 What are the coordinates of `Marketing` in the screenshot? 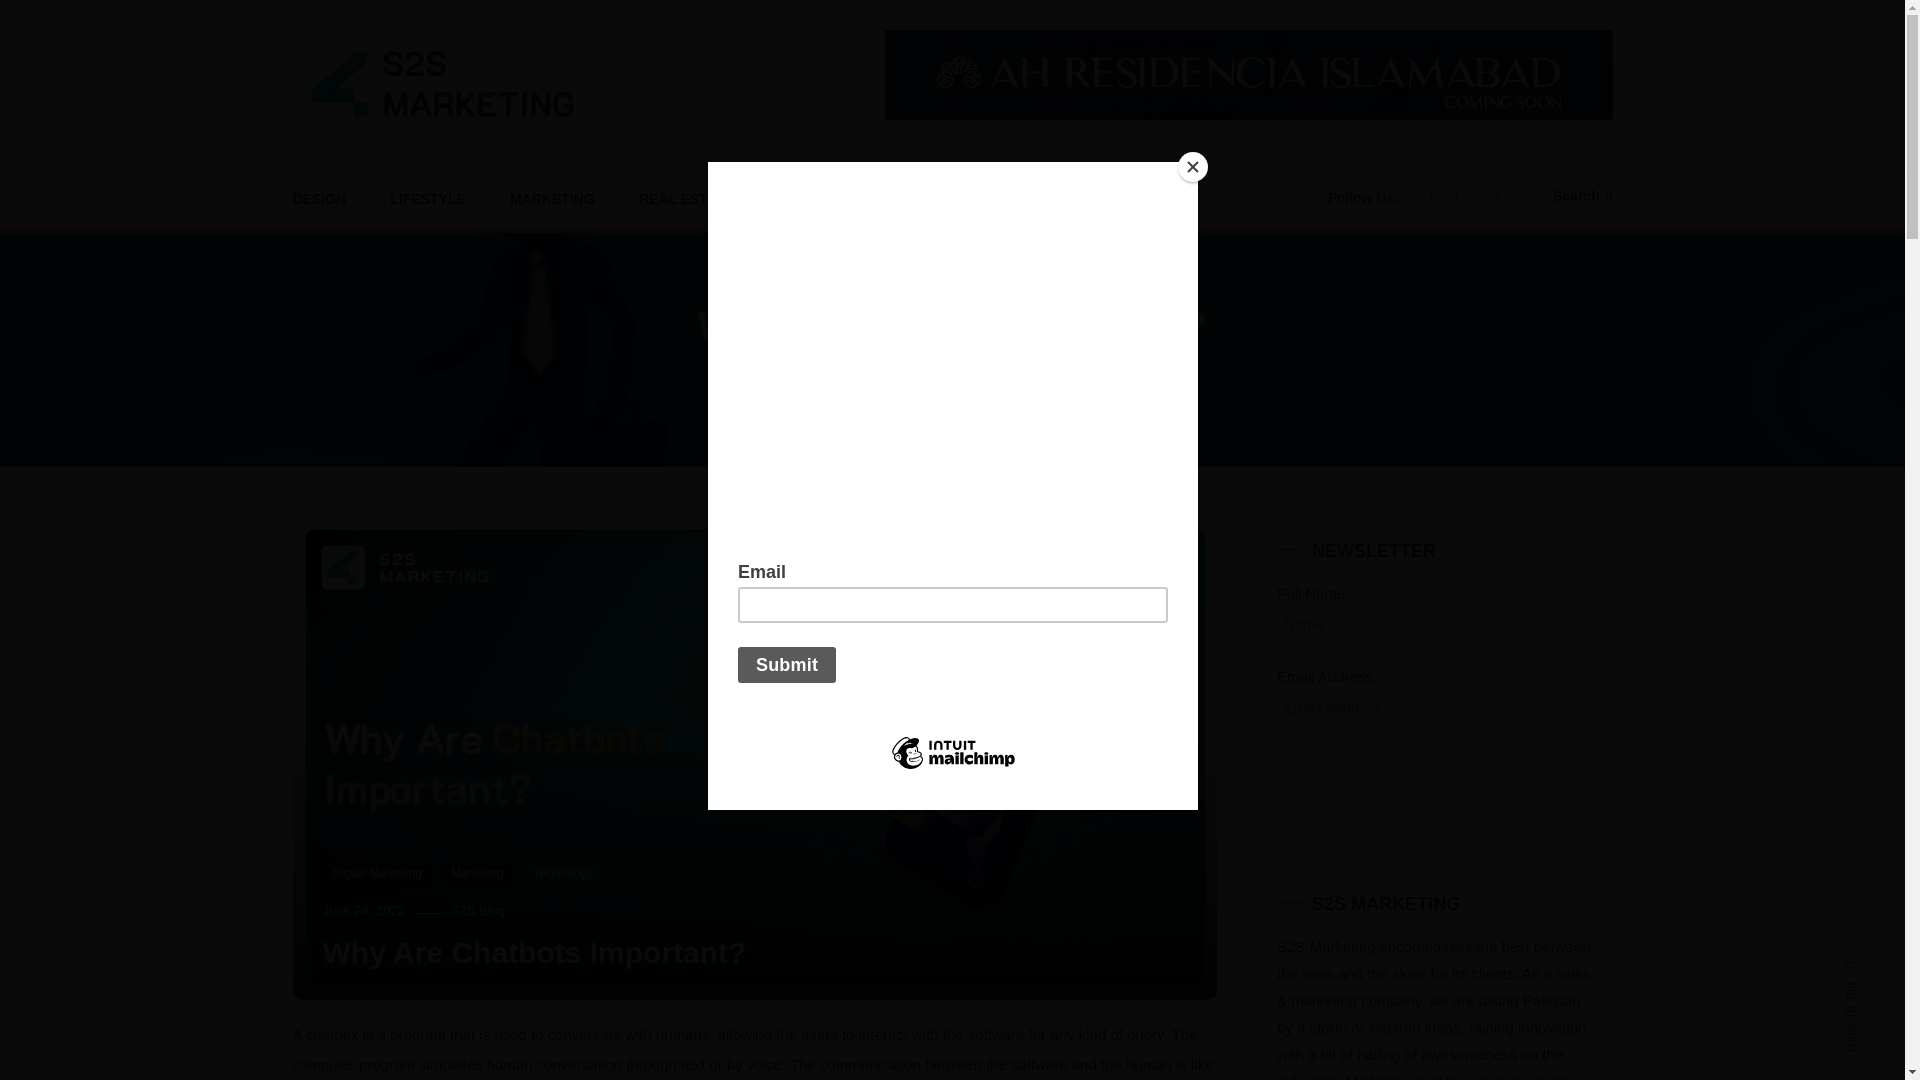 It's located at (478, 873).